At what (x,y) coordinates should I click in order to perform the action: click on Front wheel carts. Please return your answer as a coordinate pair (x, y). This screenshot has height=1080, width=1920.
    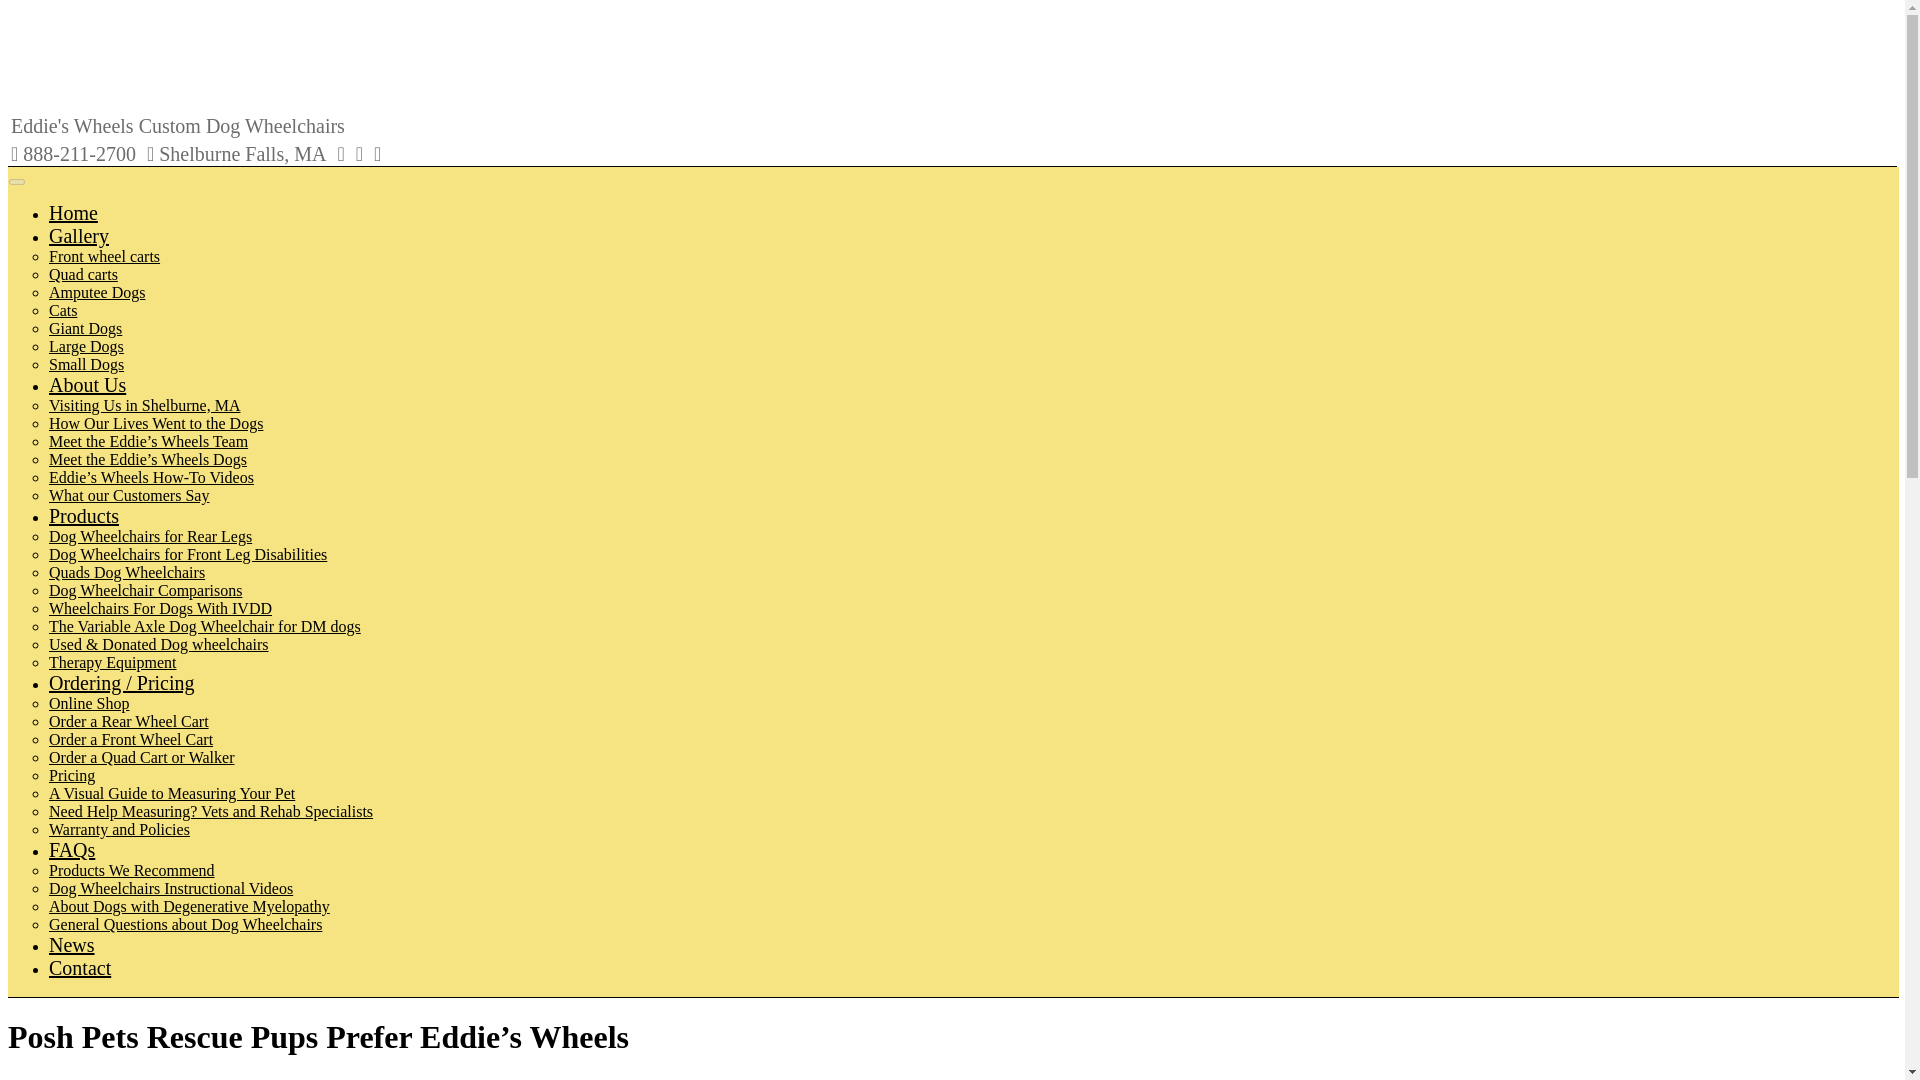
    Looking at the image, I should click on (104, 256).